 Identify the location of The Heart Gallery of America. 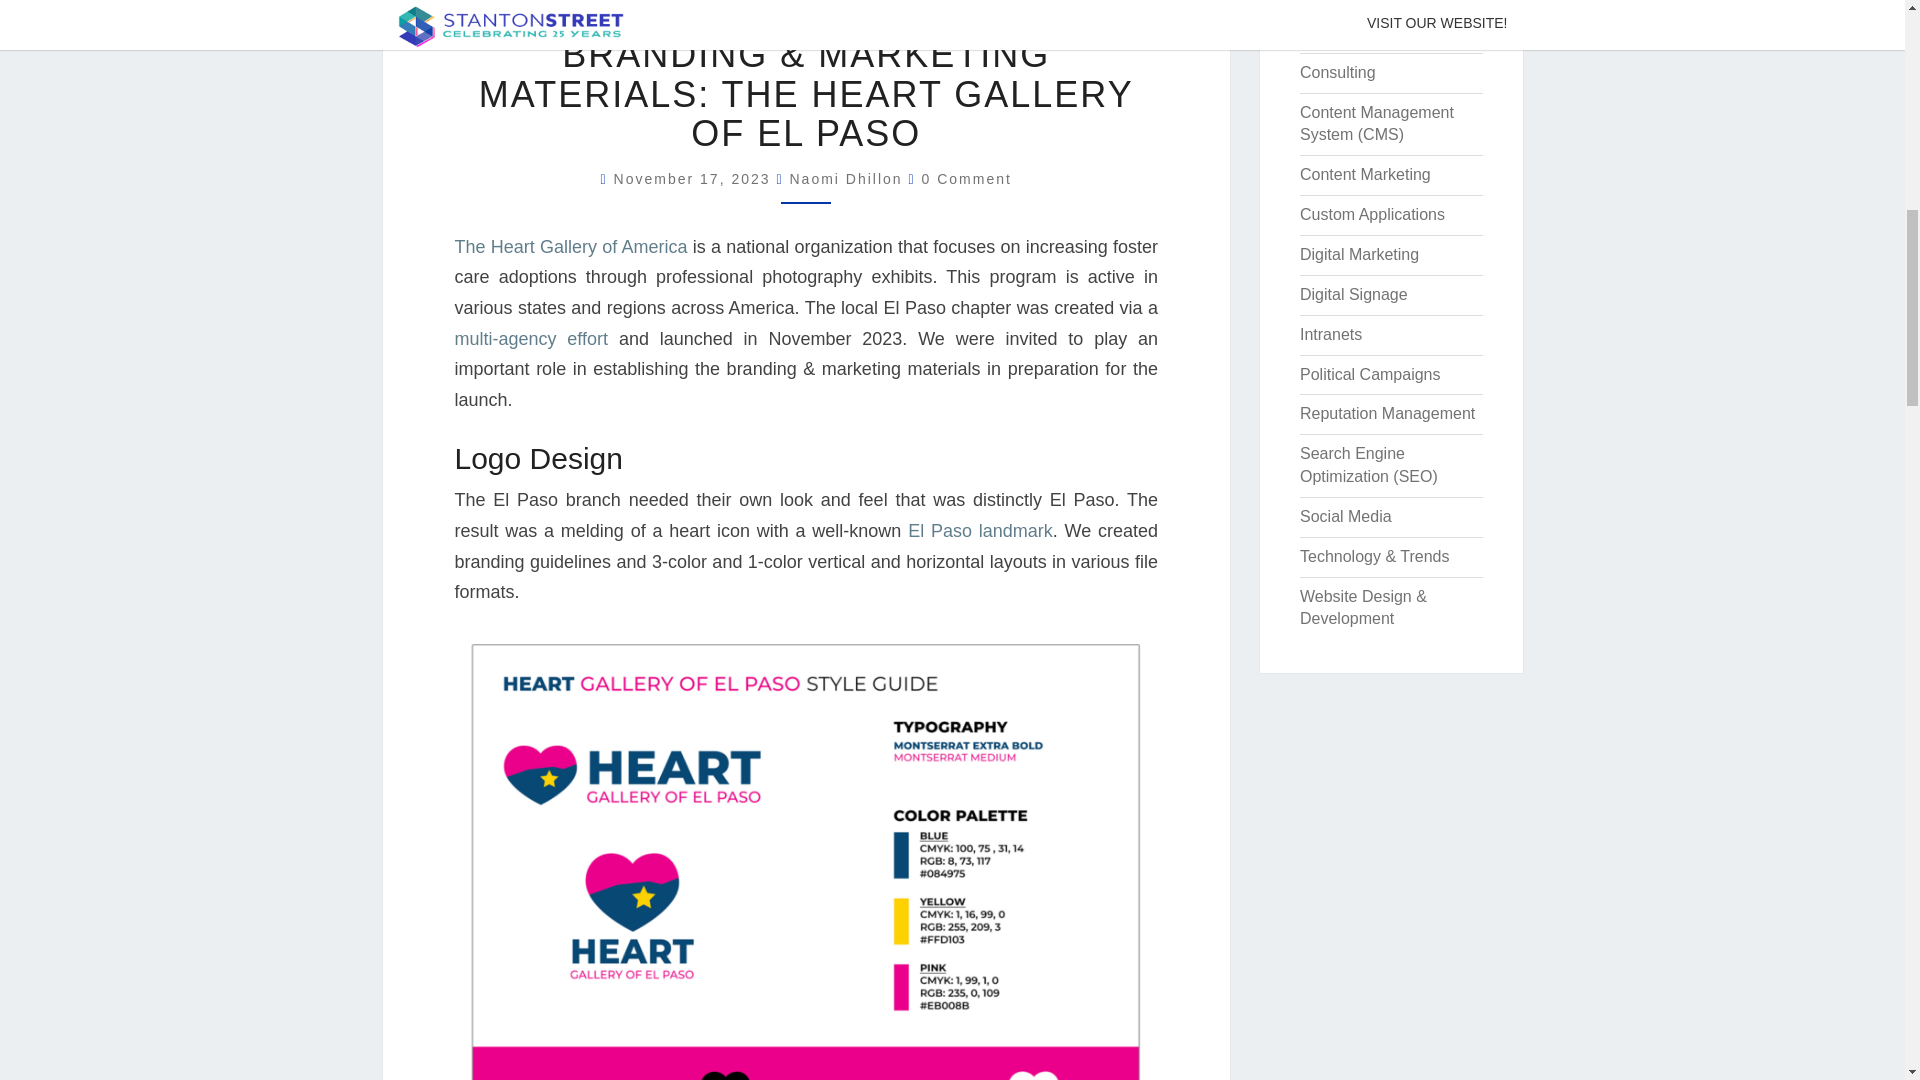
(570, 246).